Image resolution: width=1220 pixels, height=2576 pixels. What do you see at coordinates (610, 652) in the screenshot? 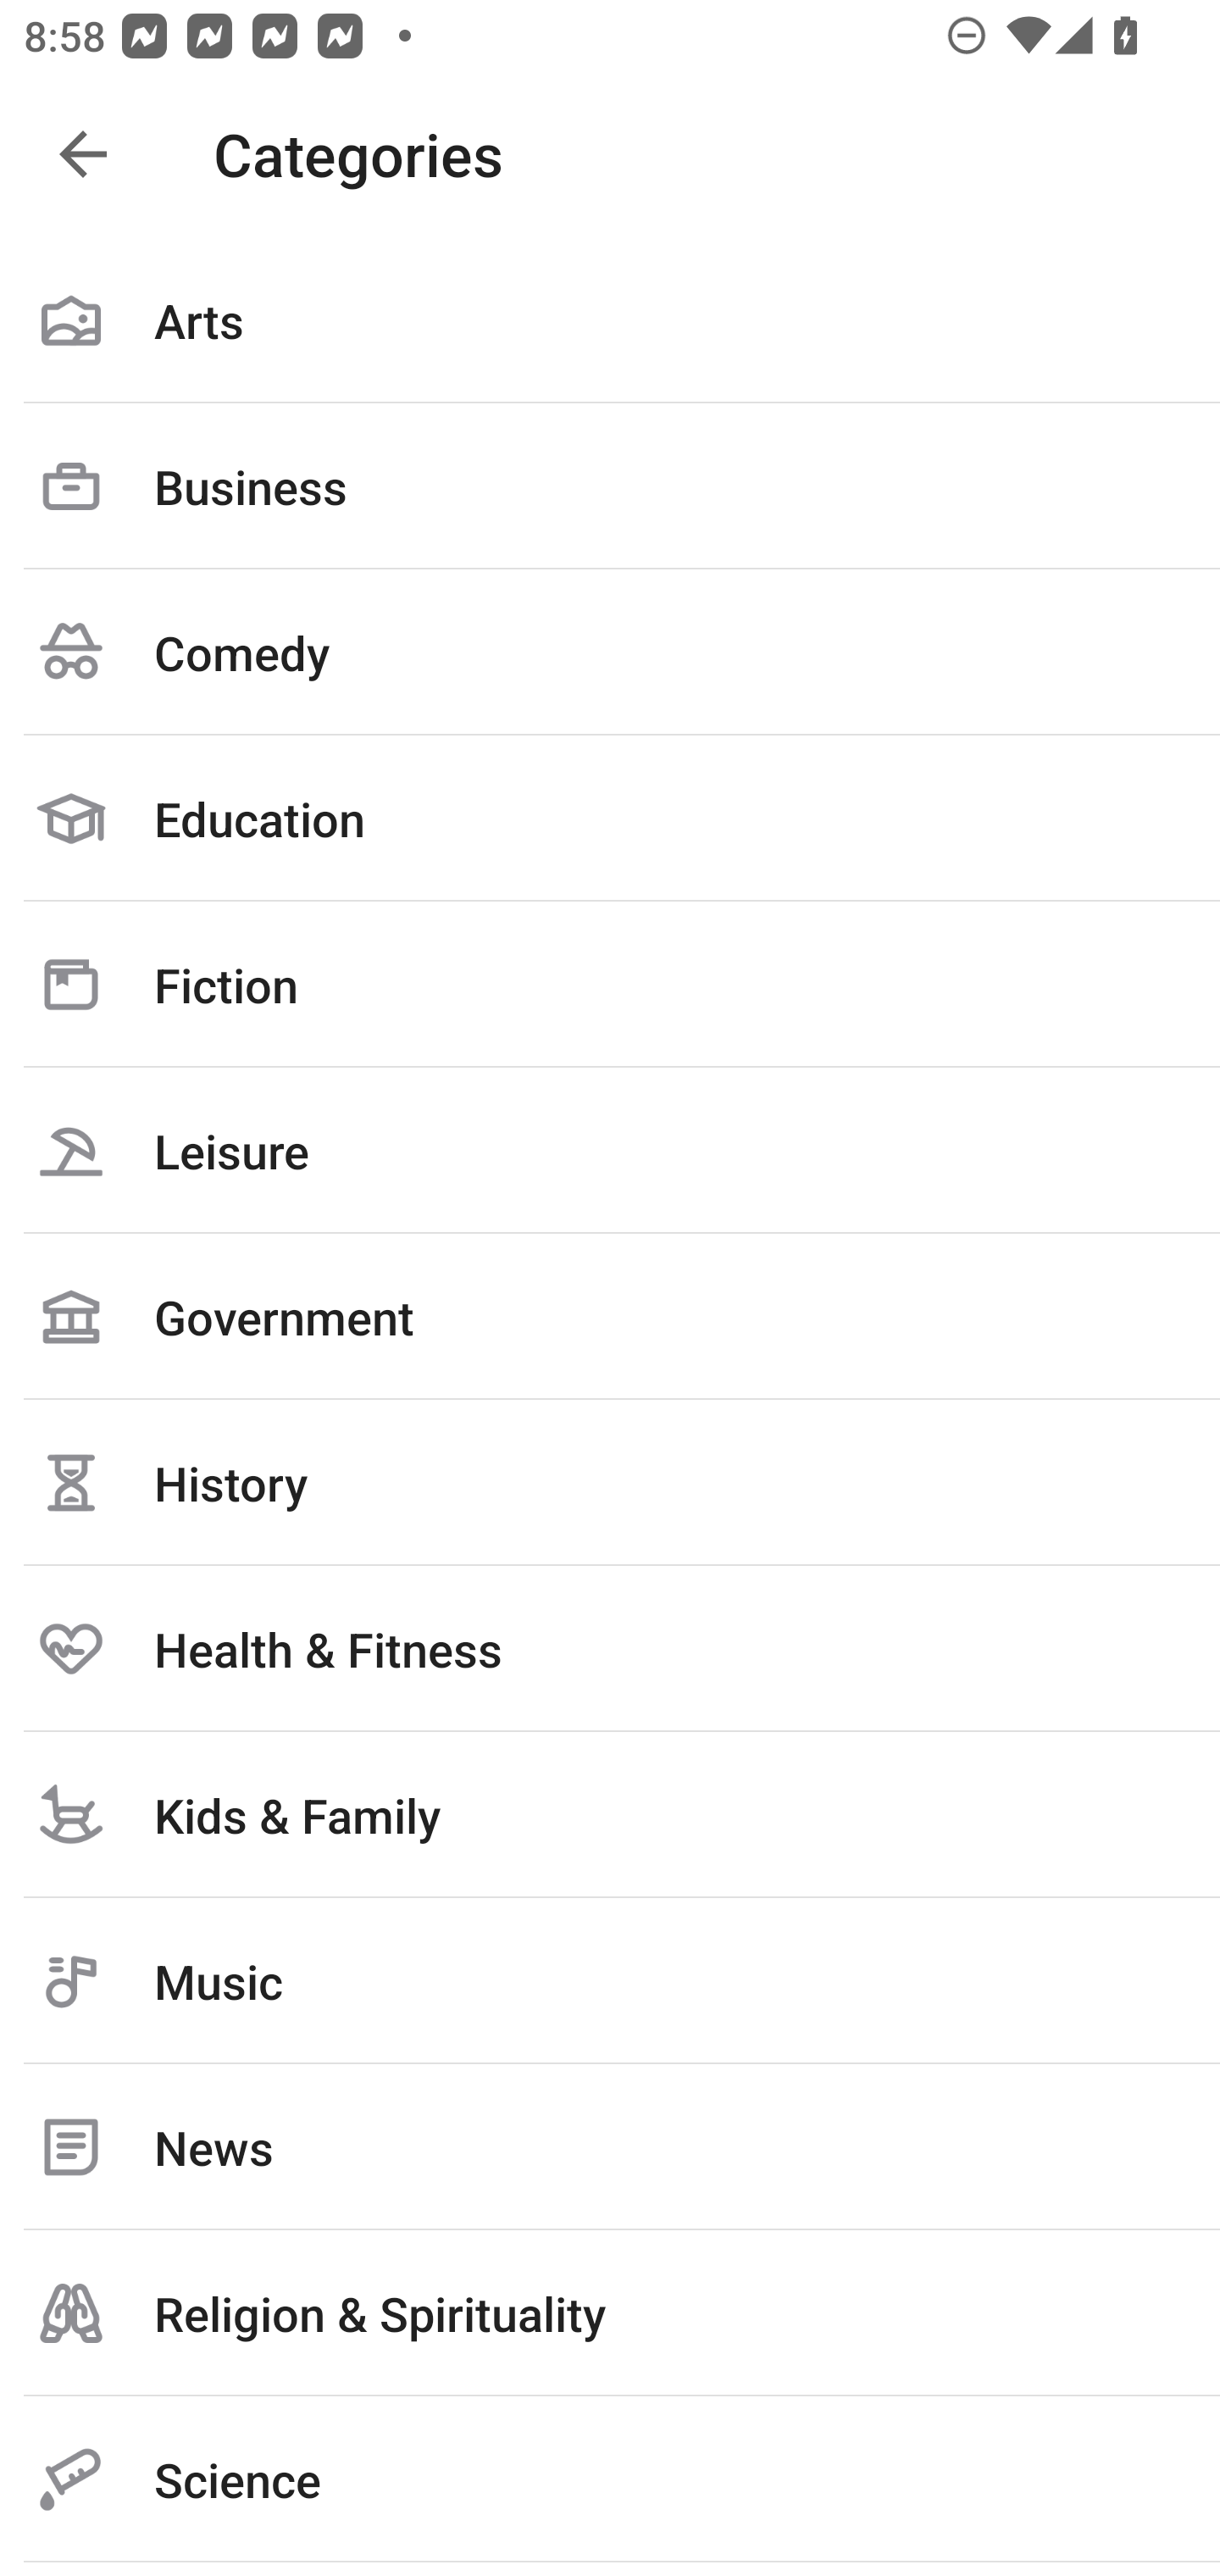
I see `Comedy` at bounding box center [610, 652].